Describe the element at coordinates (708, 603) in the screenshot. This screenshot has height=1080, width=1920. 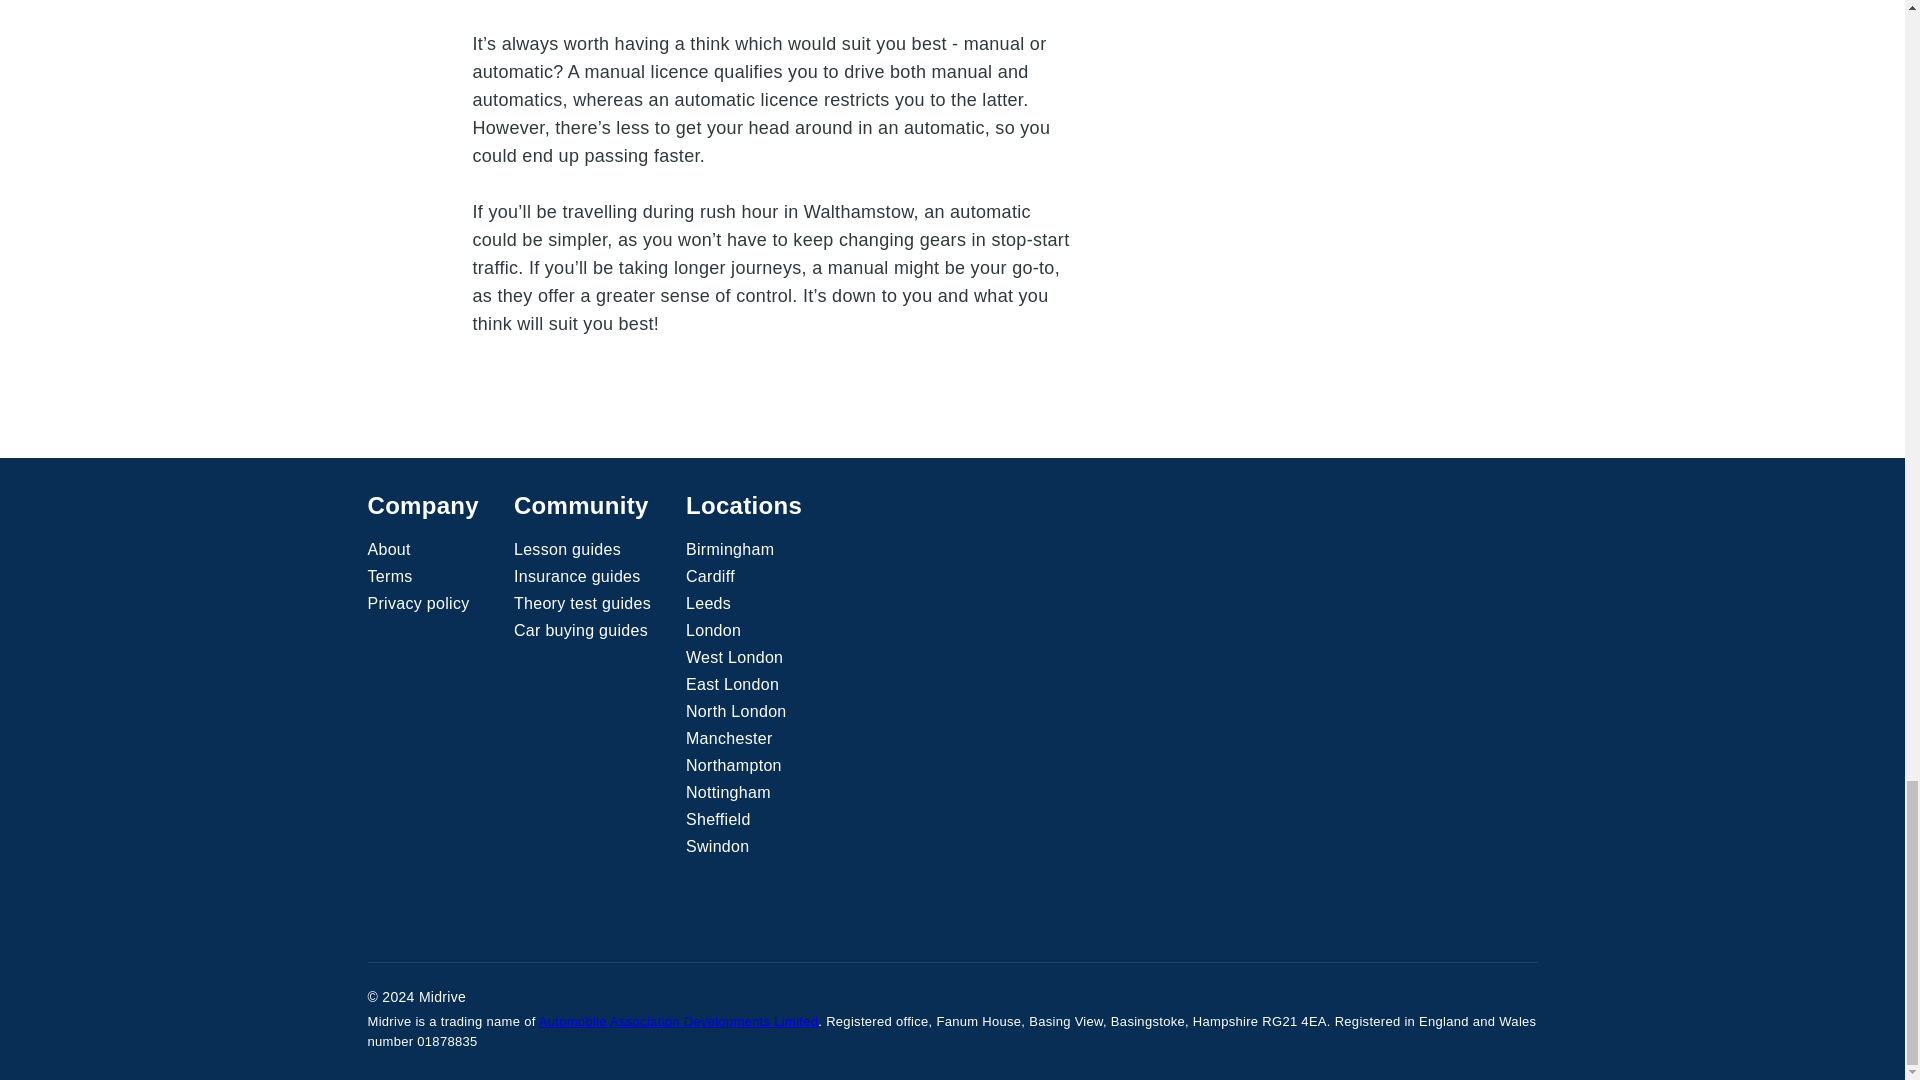
I see `Leeds` at that location.